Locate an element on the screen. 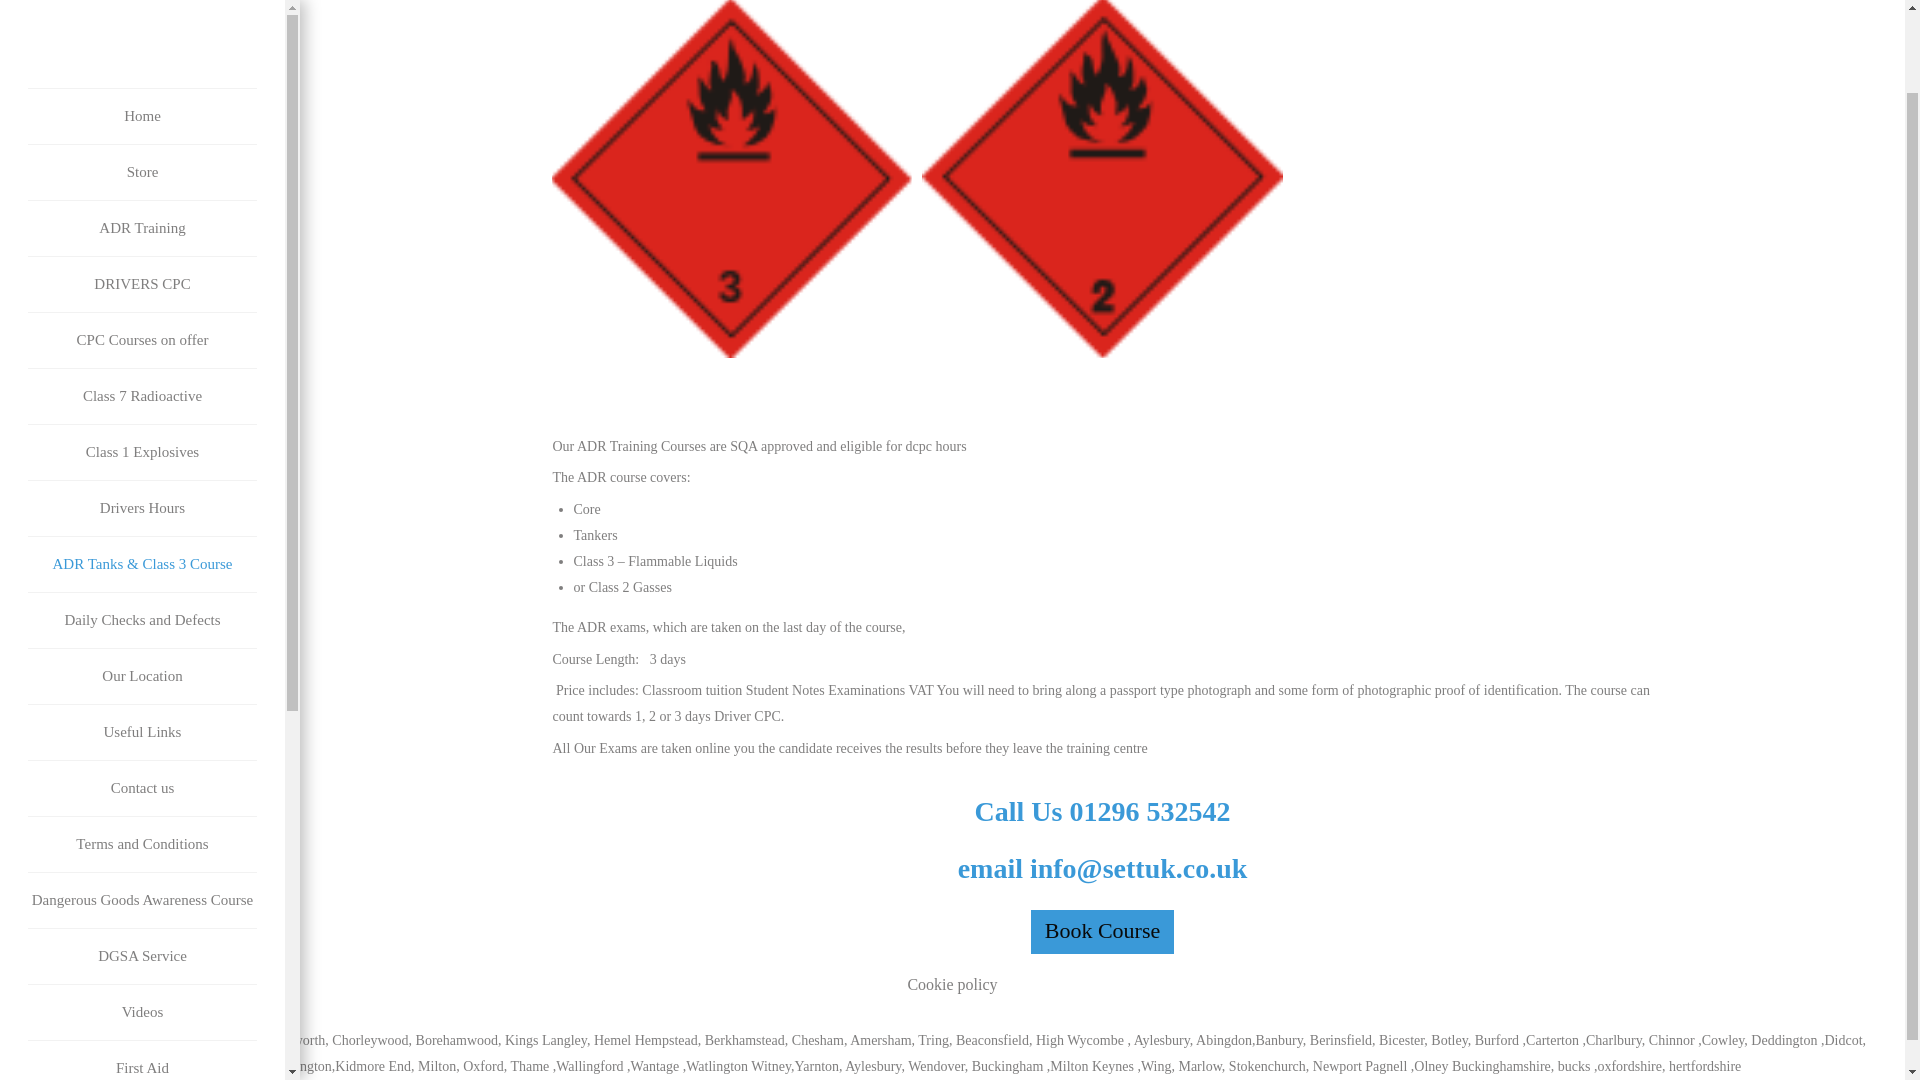 This screenshot has width=1920, height=1080. ADR Training is located at coordinates (142, 138).